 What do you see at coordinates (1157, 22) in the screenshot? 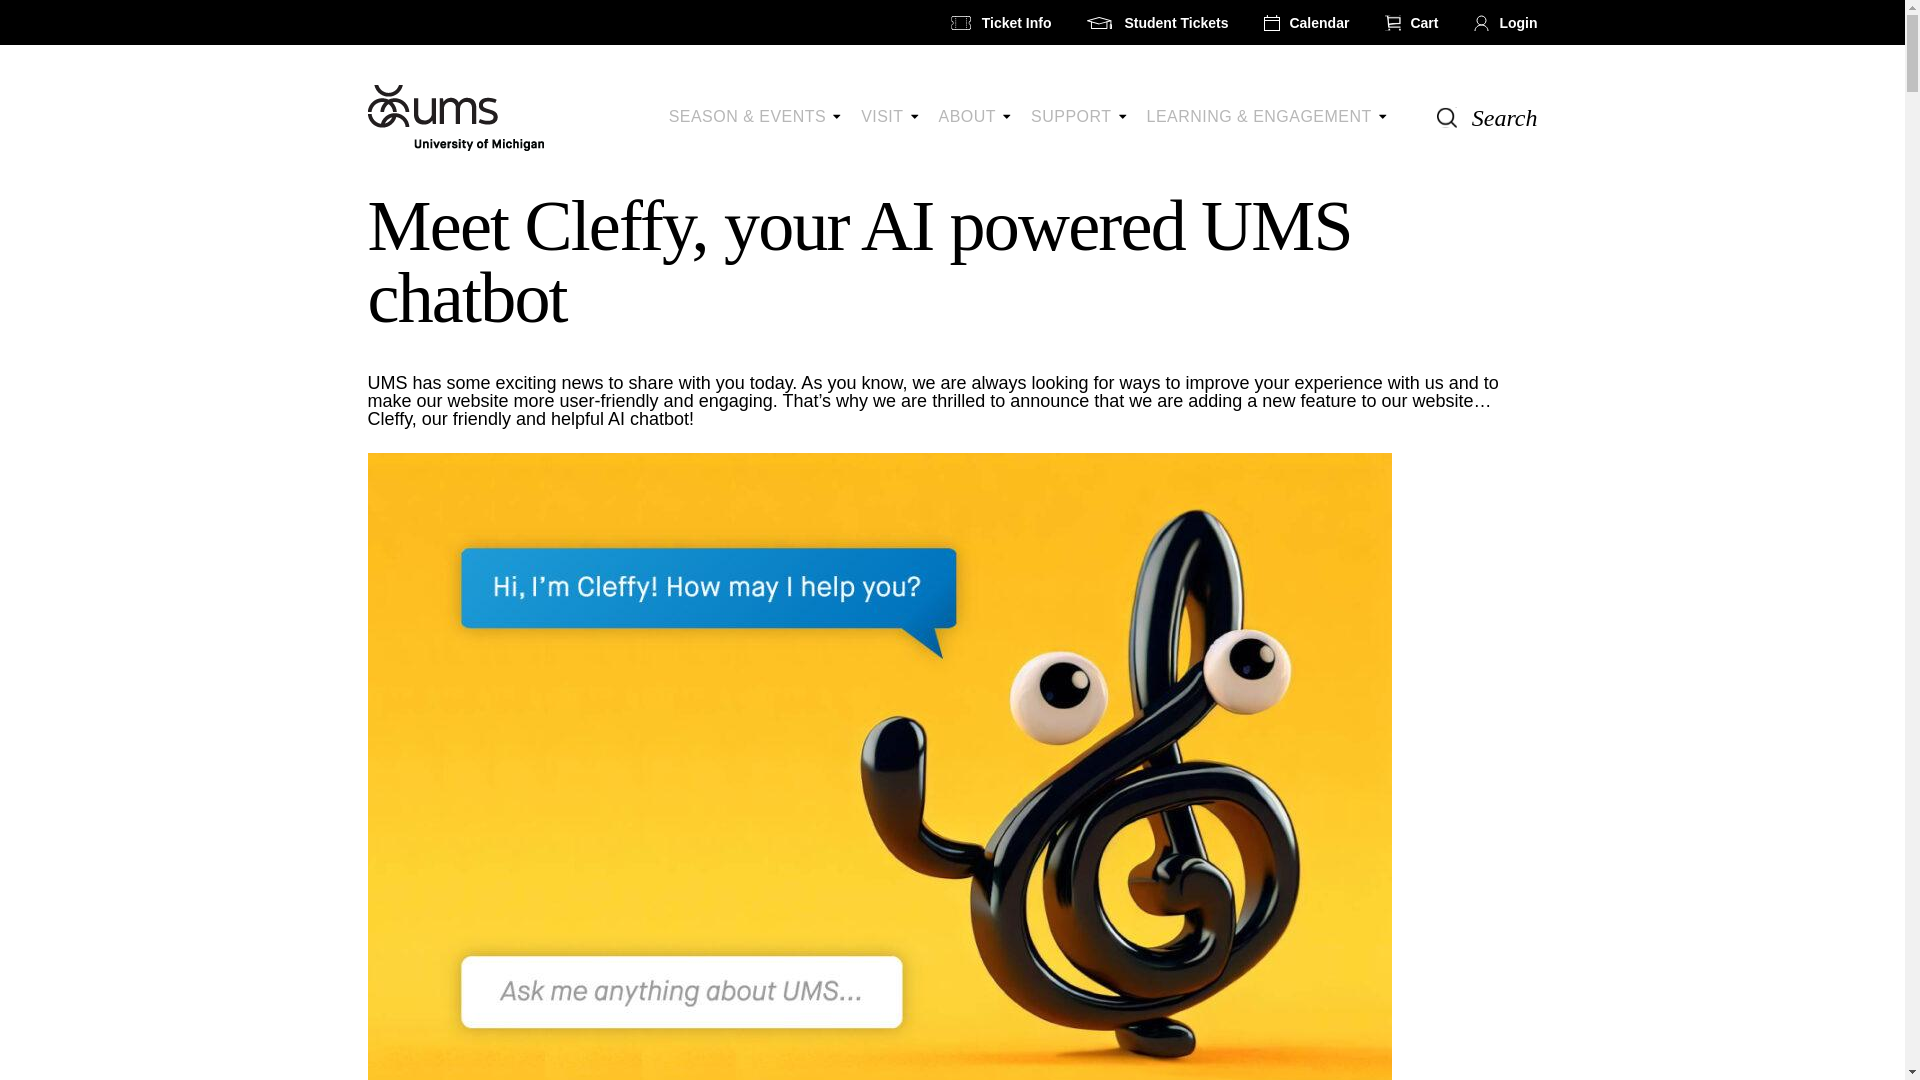
I see `Student Tickets` at bounding box center [1157, 22].